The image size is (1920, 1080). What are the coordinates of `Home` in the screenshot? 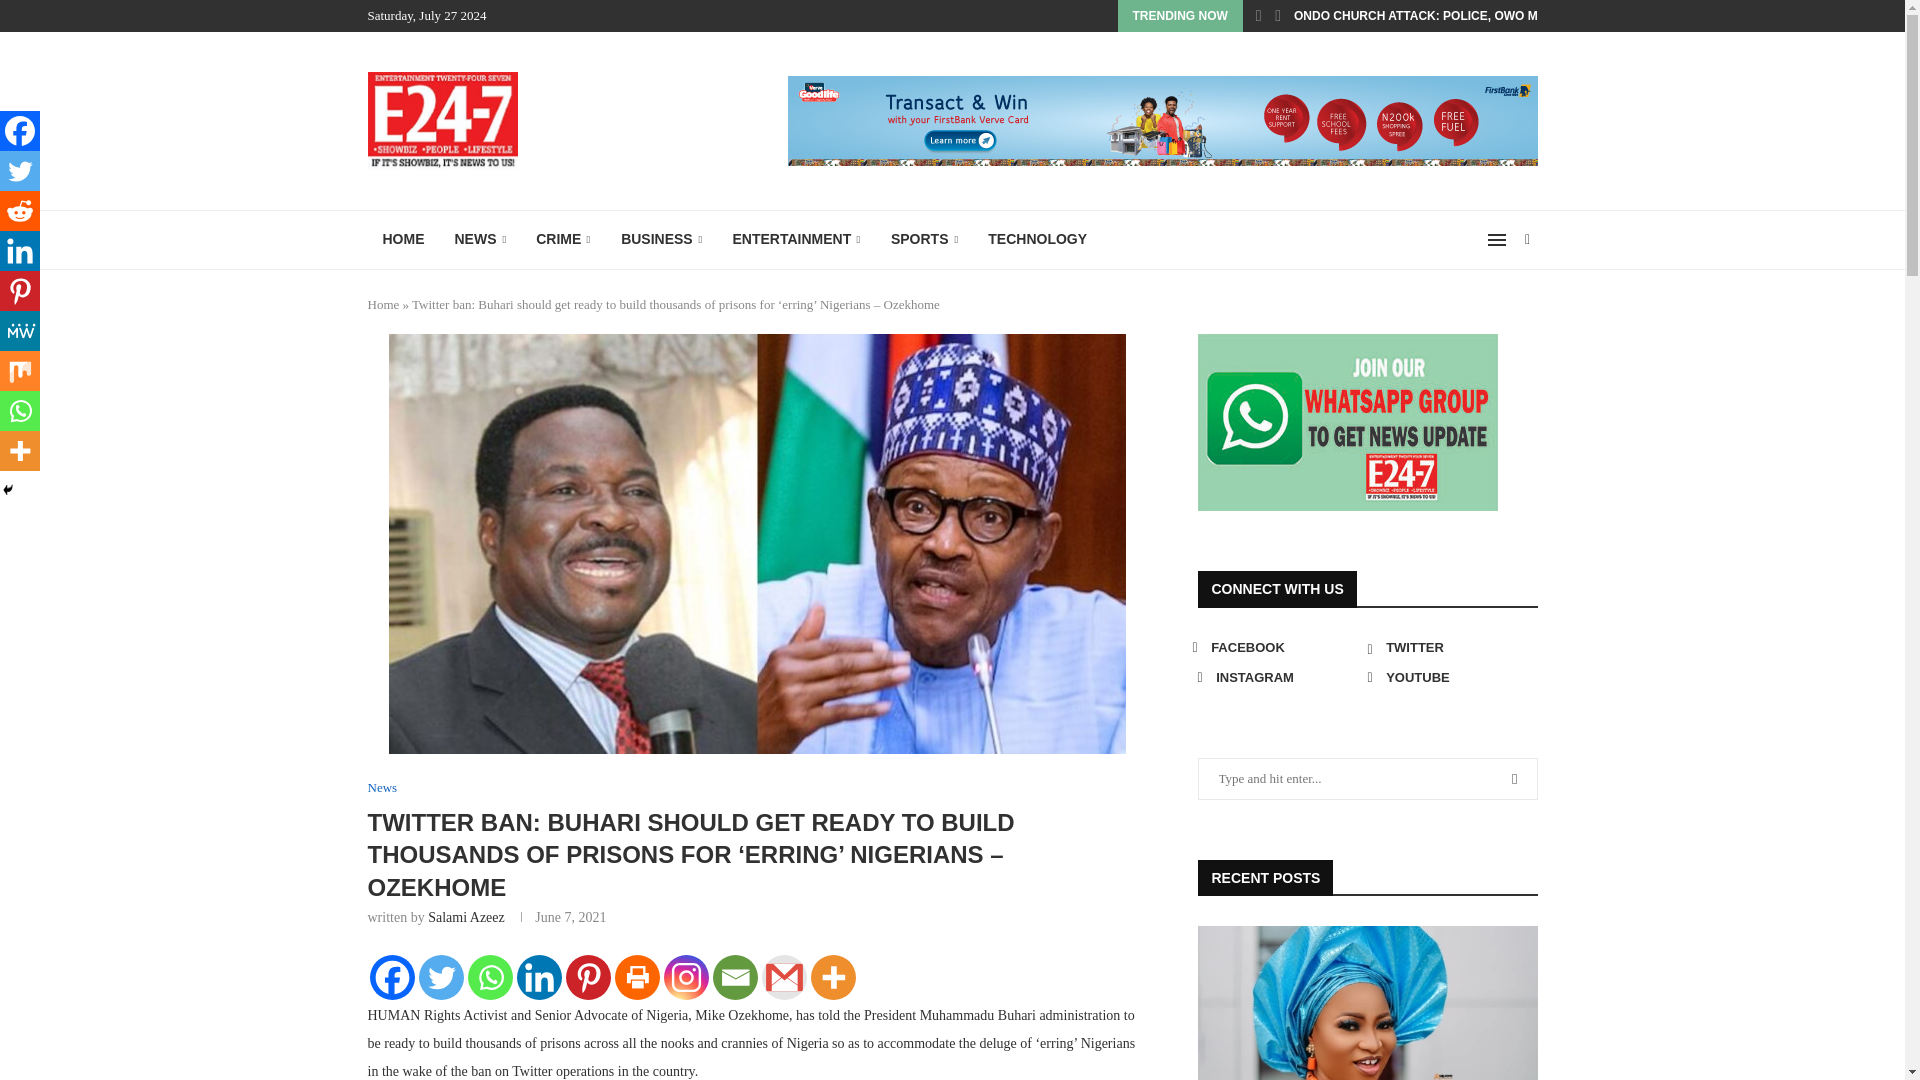 It's located at (384, 304).